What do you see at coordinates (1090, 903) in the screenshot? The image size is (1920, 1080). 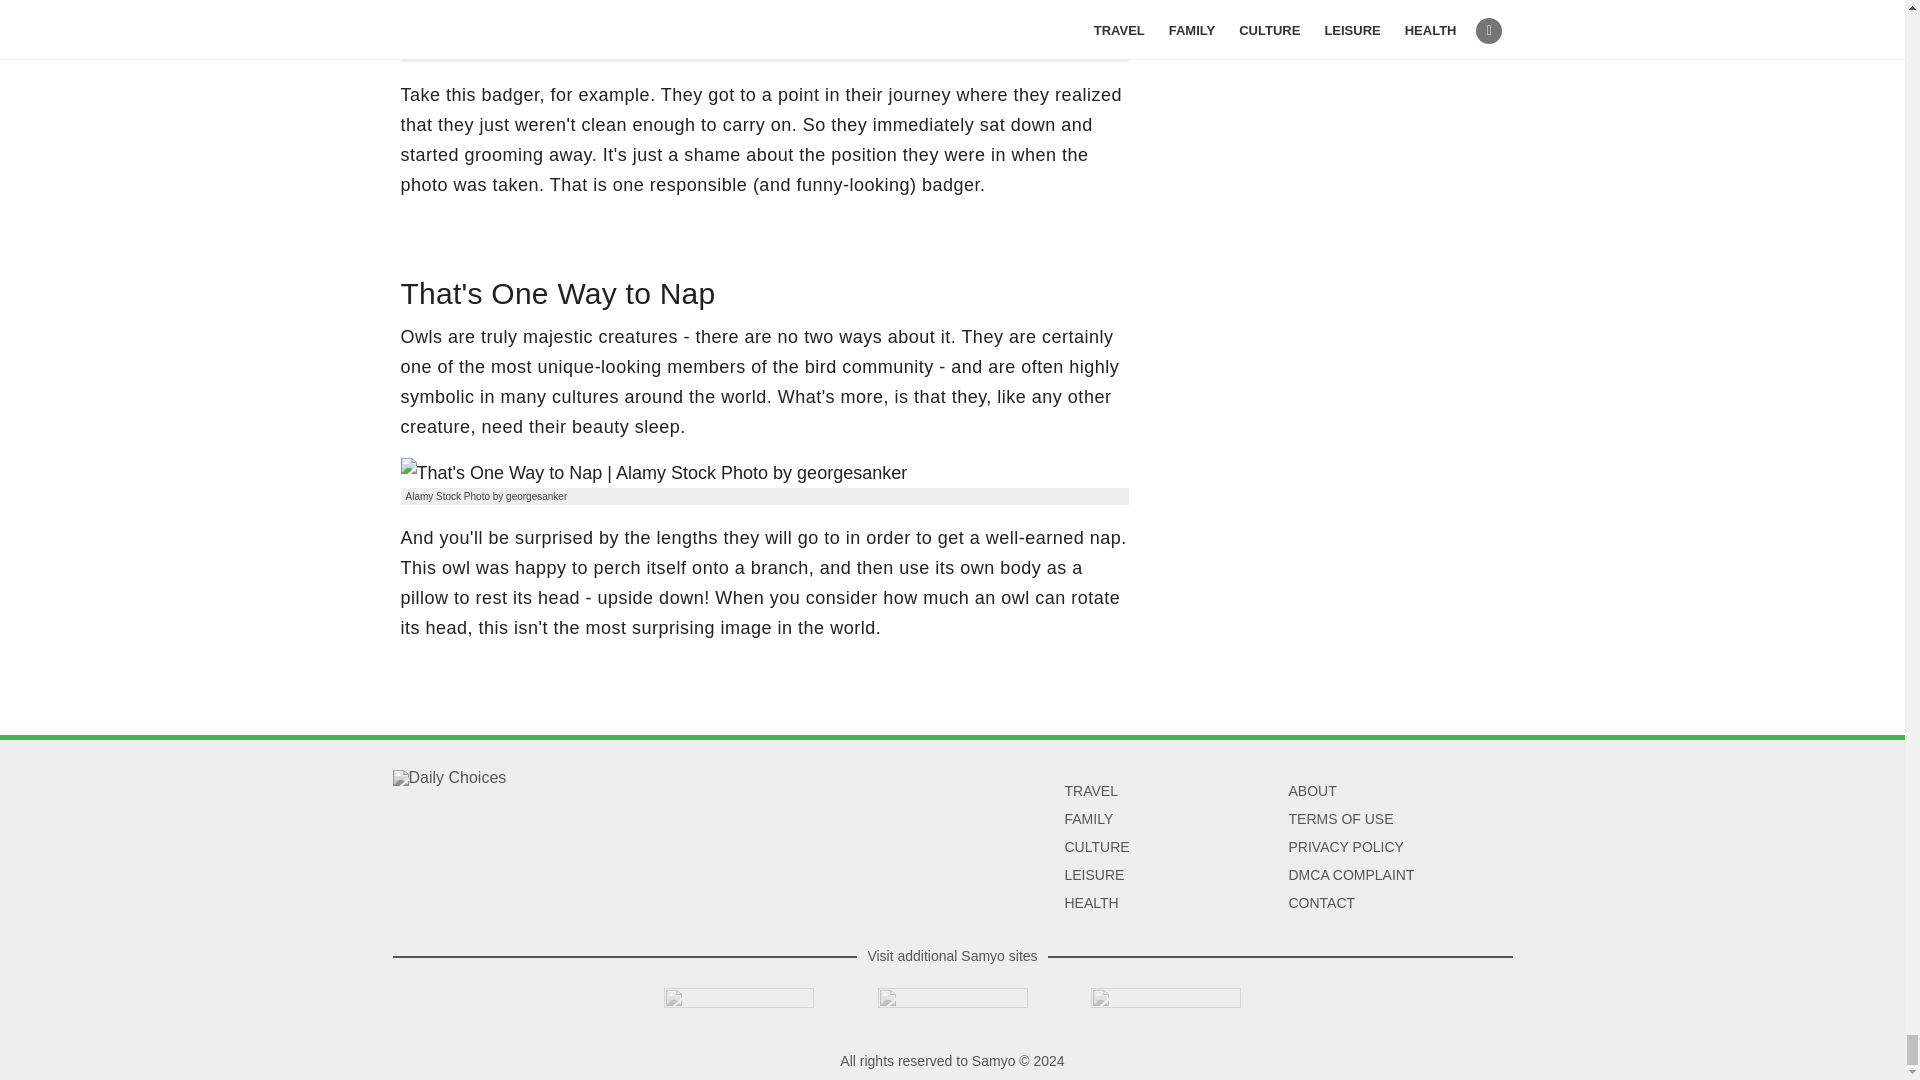 I see `HEALTH` at bounding box center [1090, 903].